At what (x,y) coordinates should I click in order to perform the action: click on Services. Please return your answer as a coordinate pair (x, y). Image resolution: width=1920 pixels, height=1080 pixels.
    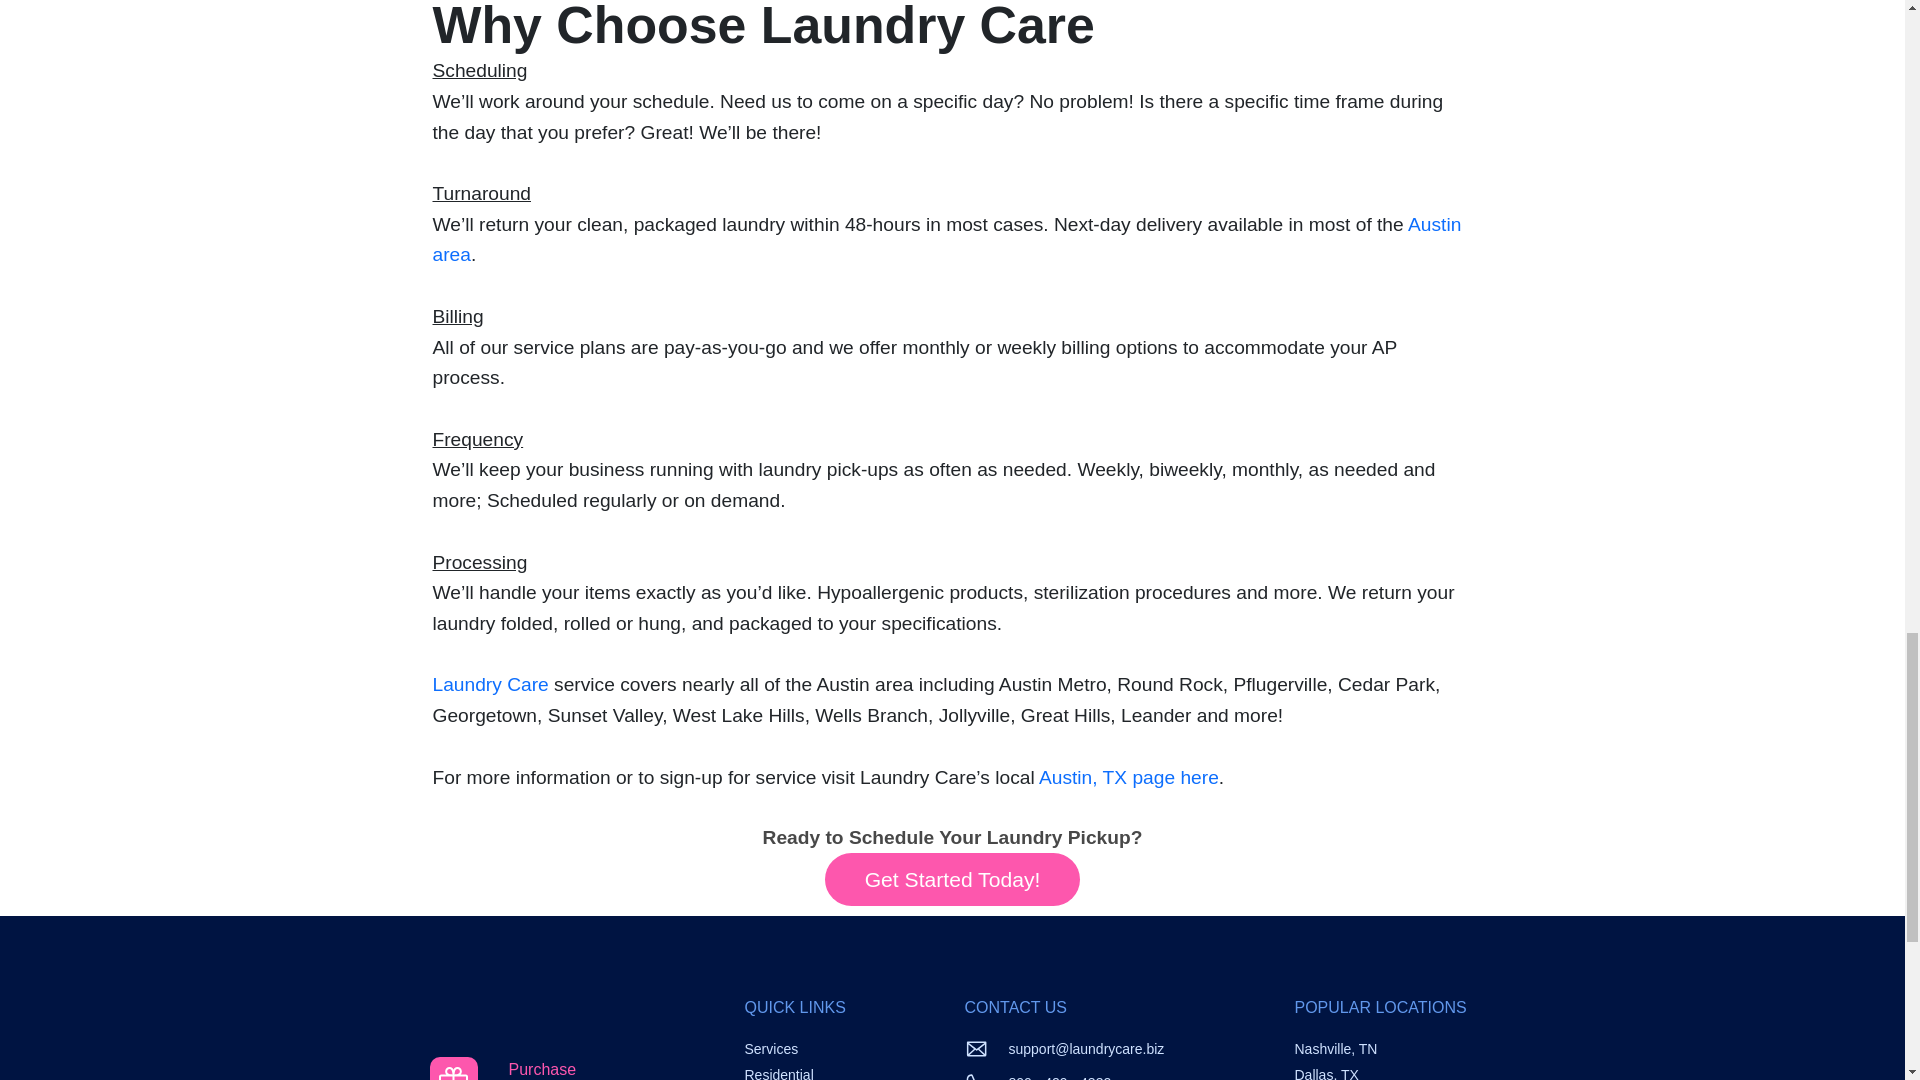
    Looking at the image, I should click on (771, 1049).